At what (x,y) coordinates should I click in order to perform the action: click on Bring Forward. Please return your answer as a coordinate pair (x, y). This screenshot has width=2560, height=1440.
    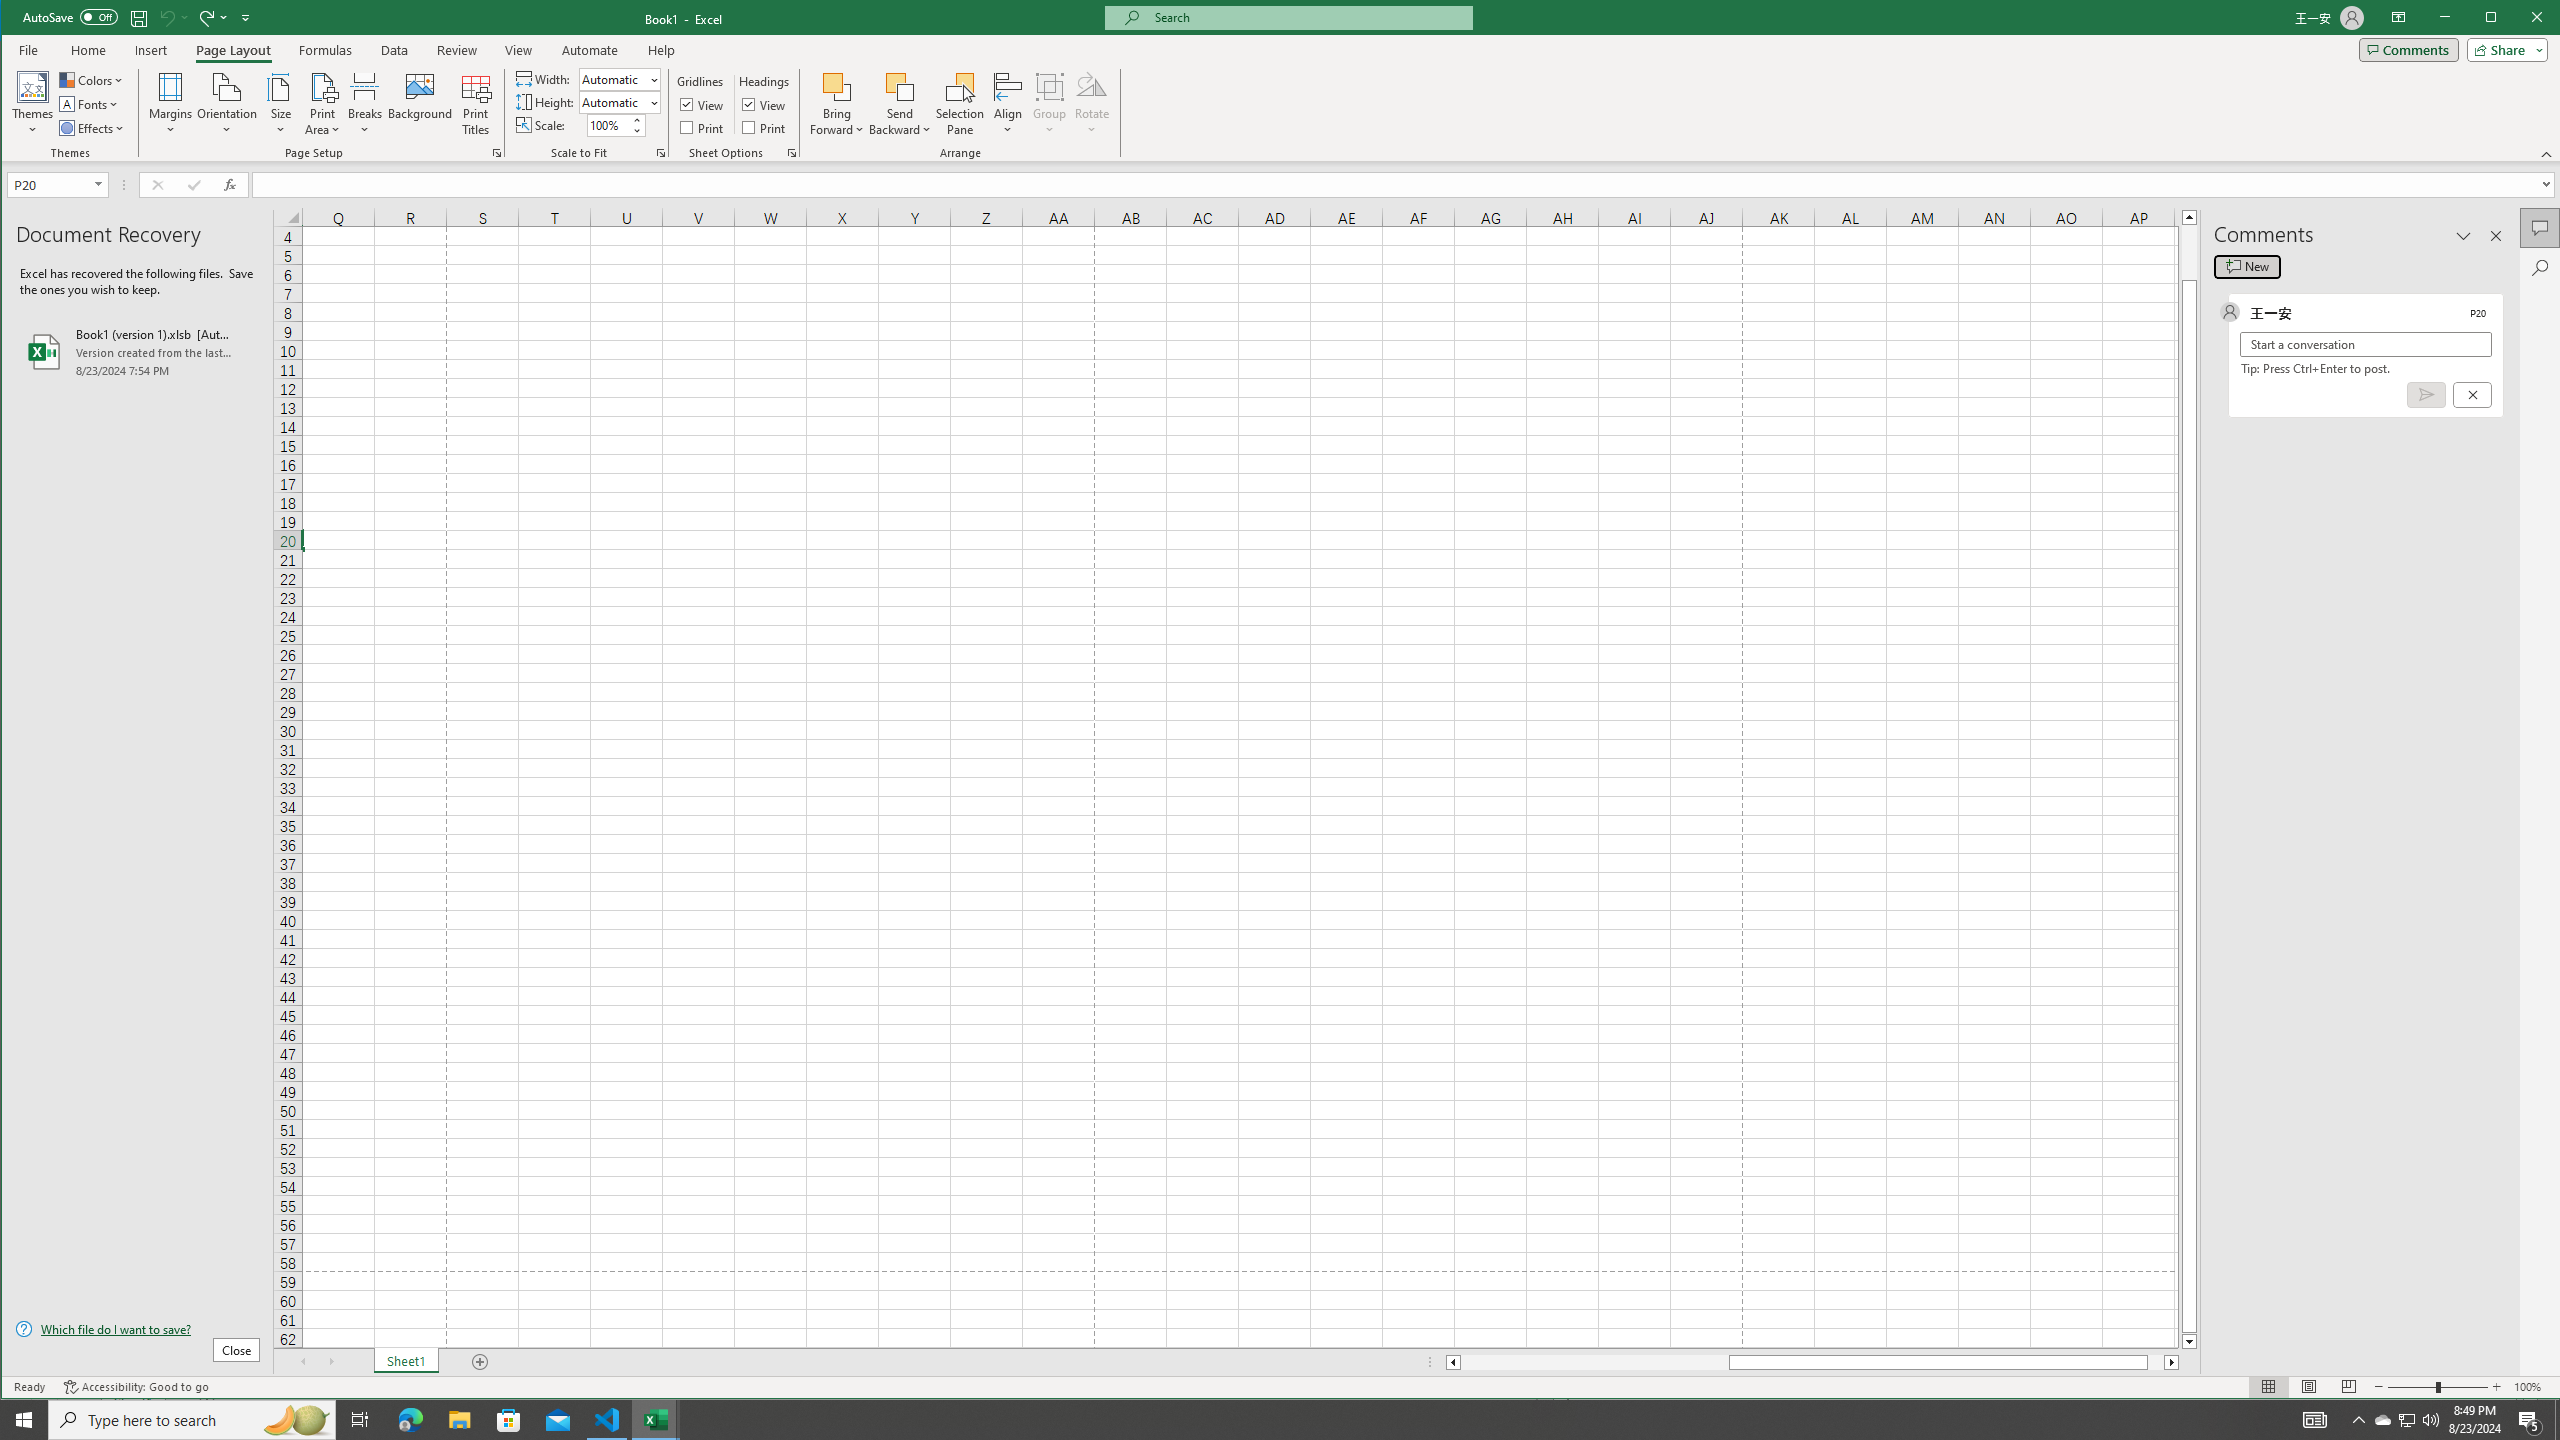
    Looking at the image, I should click on (838, 104).